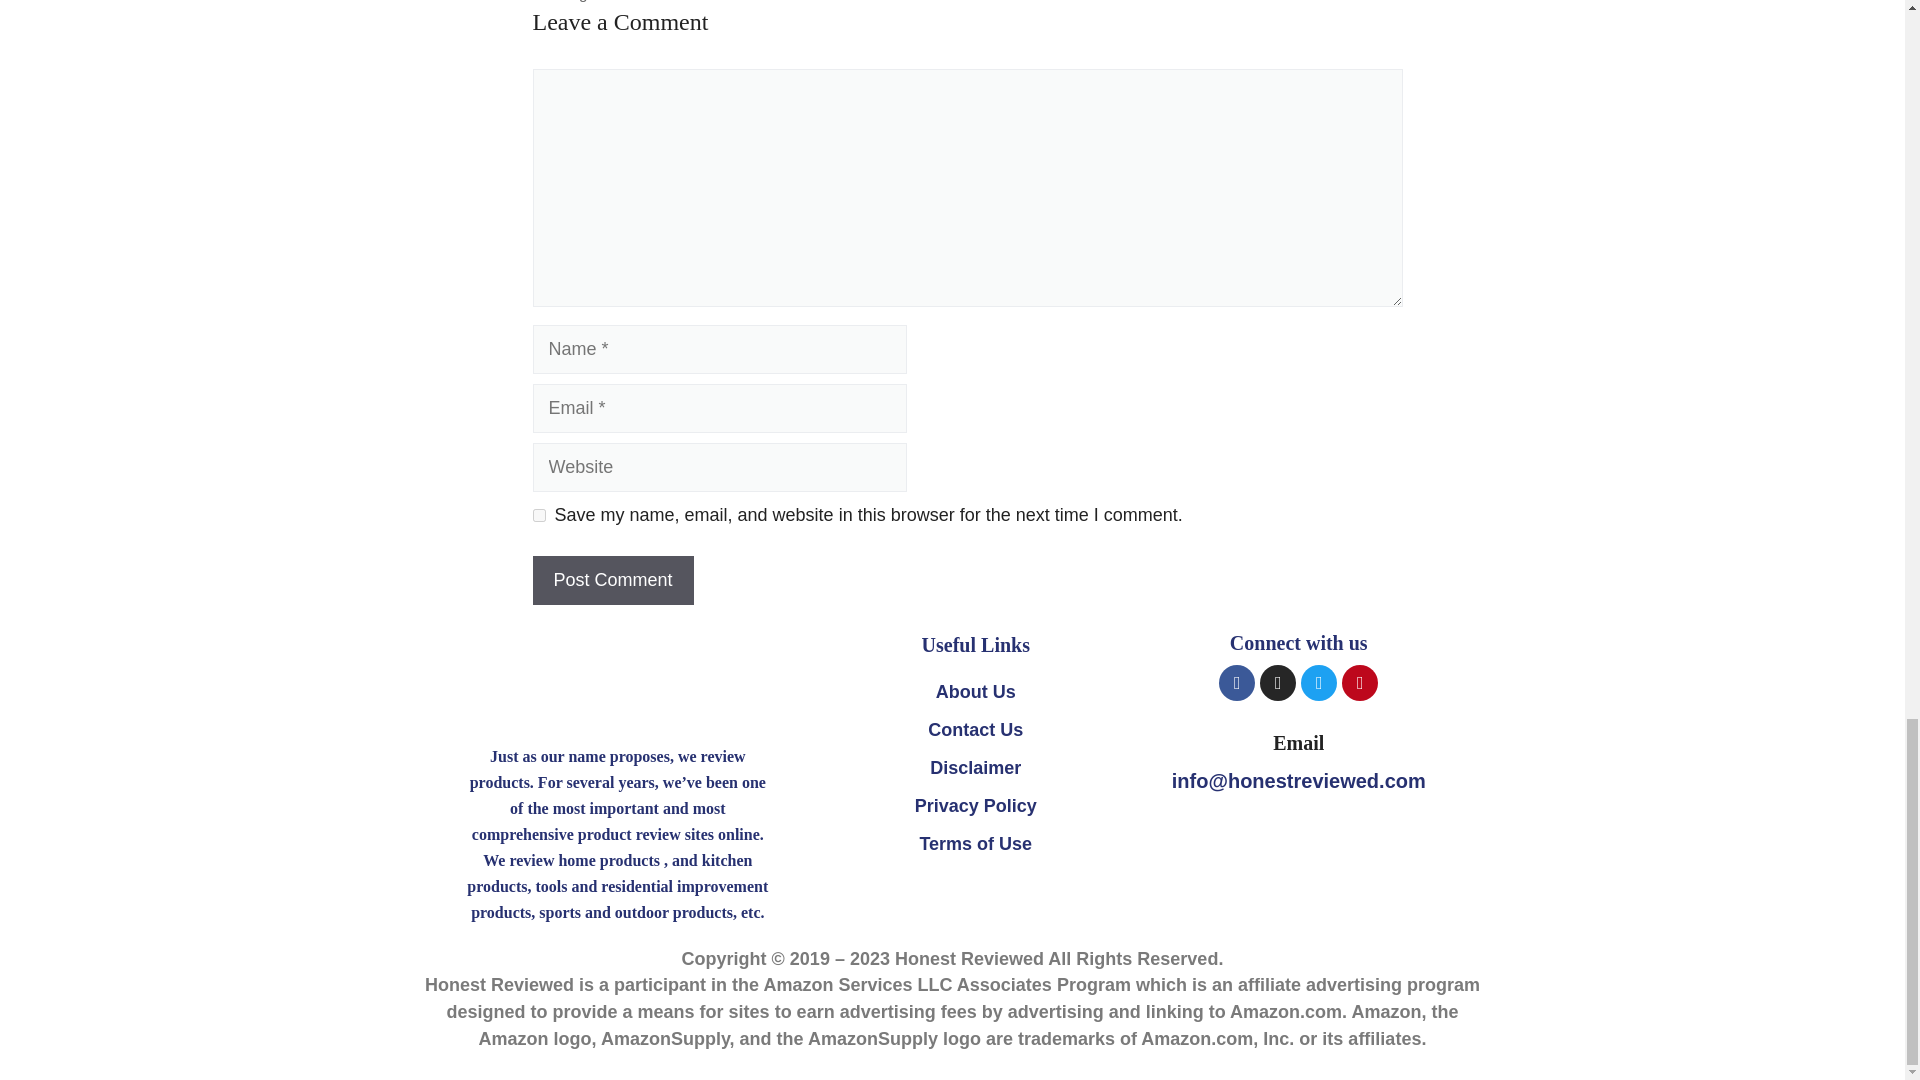 The height and width of the screenshot is (1080, 1920). Describe the element at coordinates (975, 768) in the screenshot. I see `Disclaimer` at that location.